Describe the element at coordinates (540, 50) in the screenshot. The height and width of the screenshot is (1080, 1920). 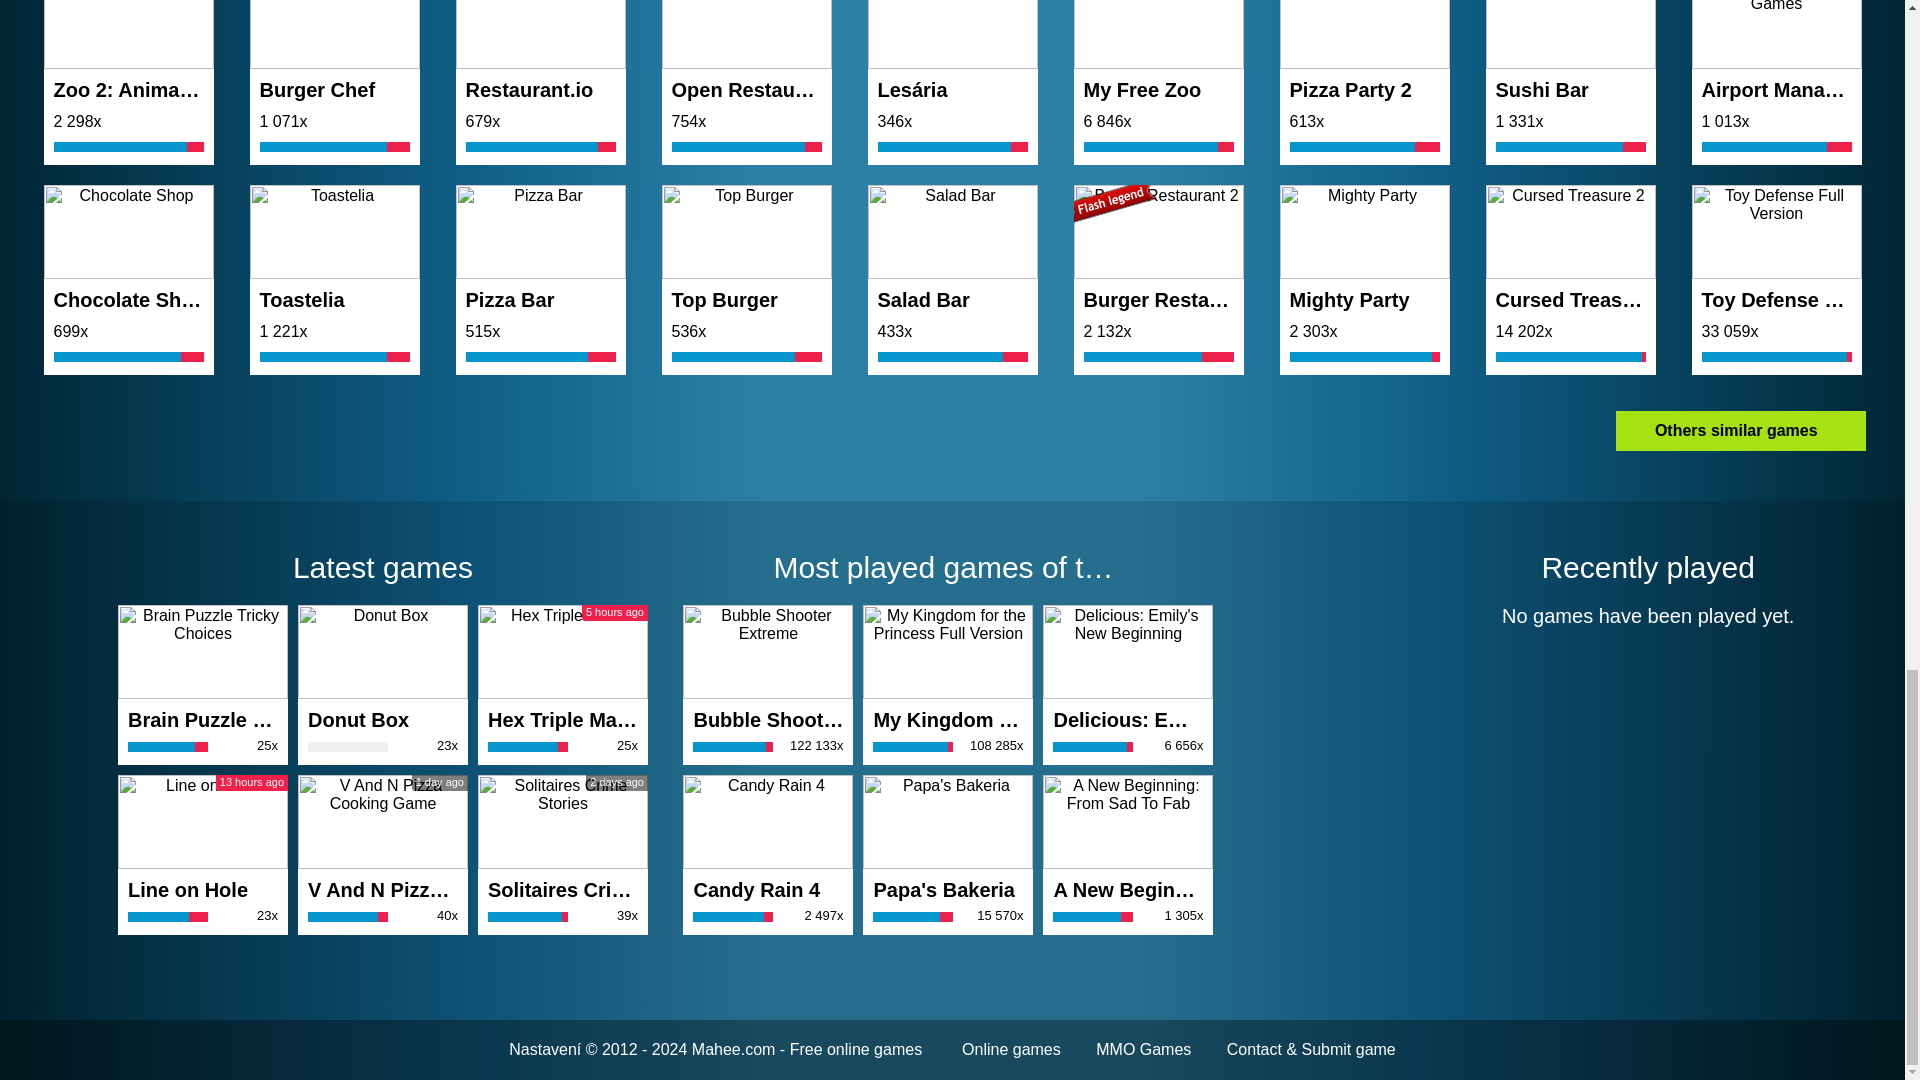
I see `Restaurant.io` at that location.